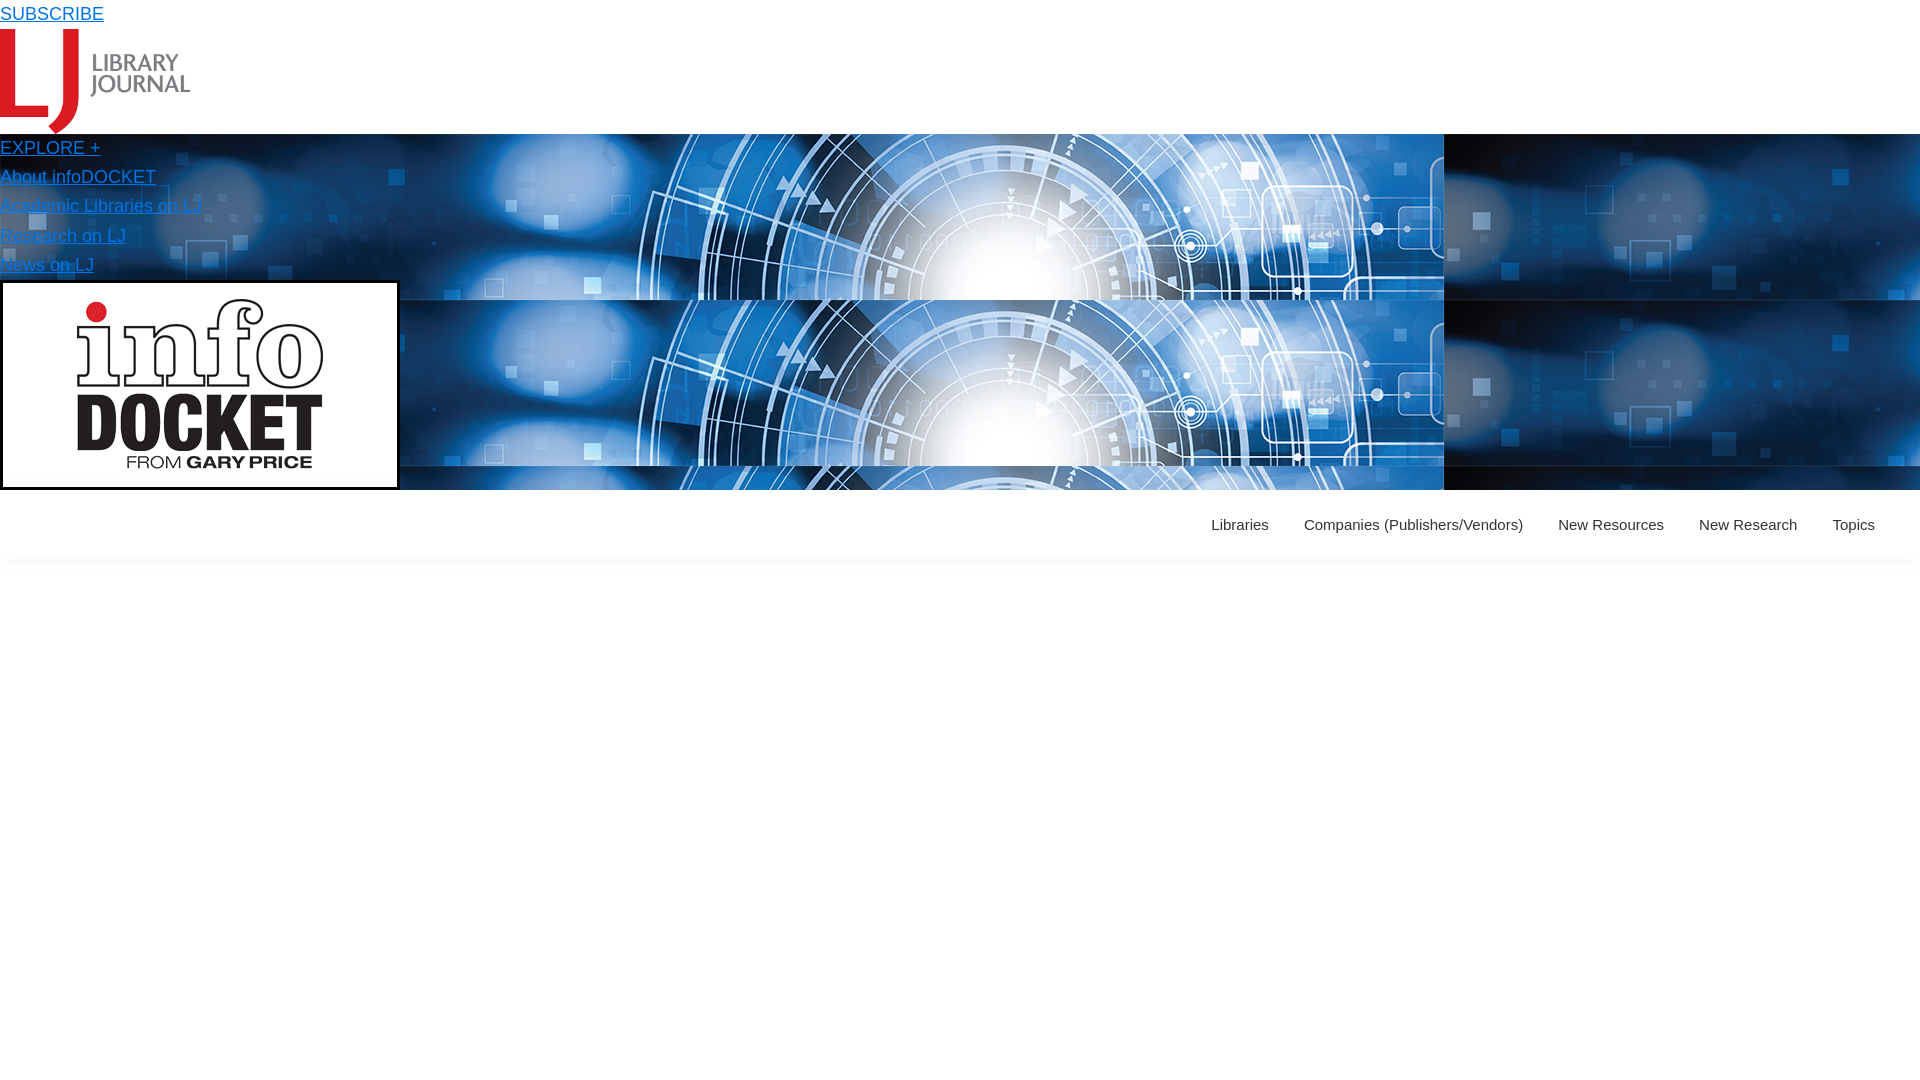  Describe the element at coordinates (47, 264) in the screenshot. I see `News on LJ` at that location.